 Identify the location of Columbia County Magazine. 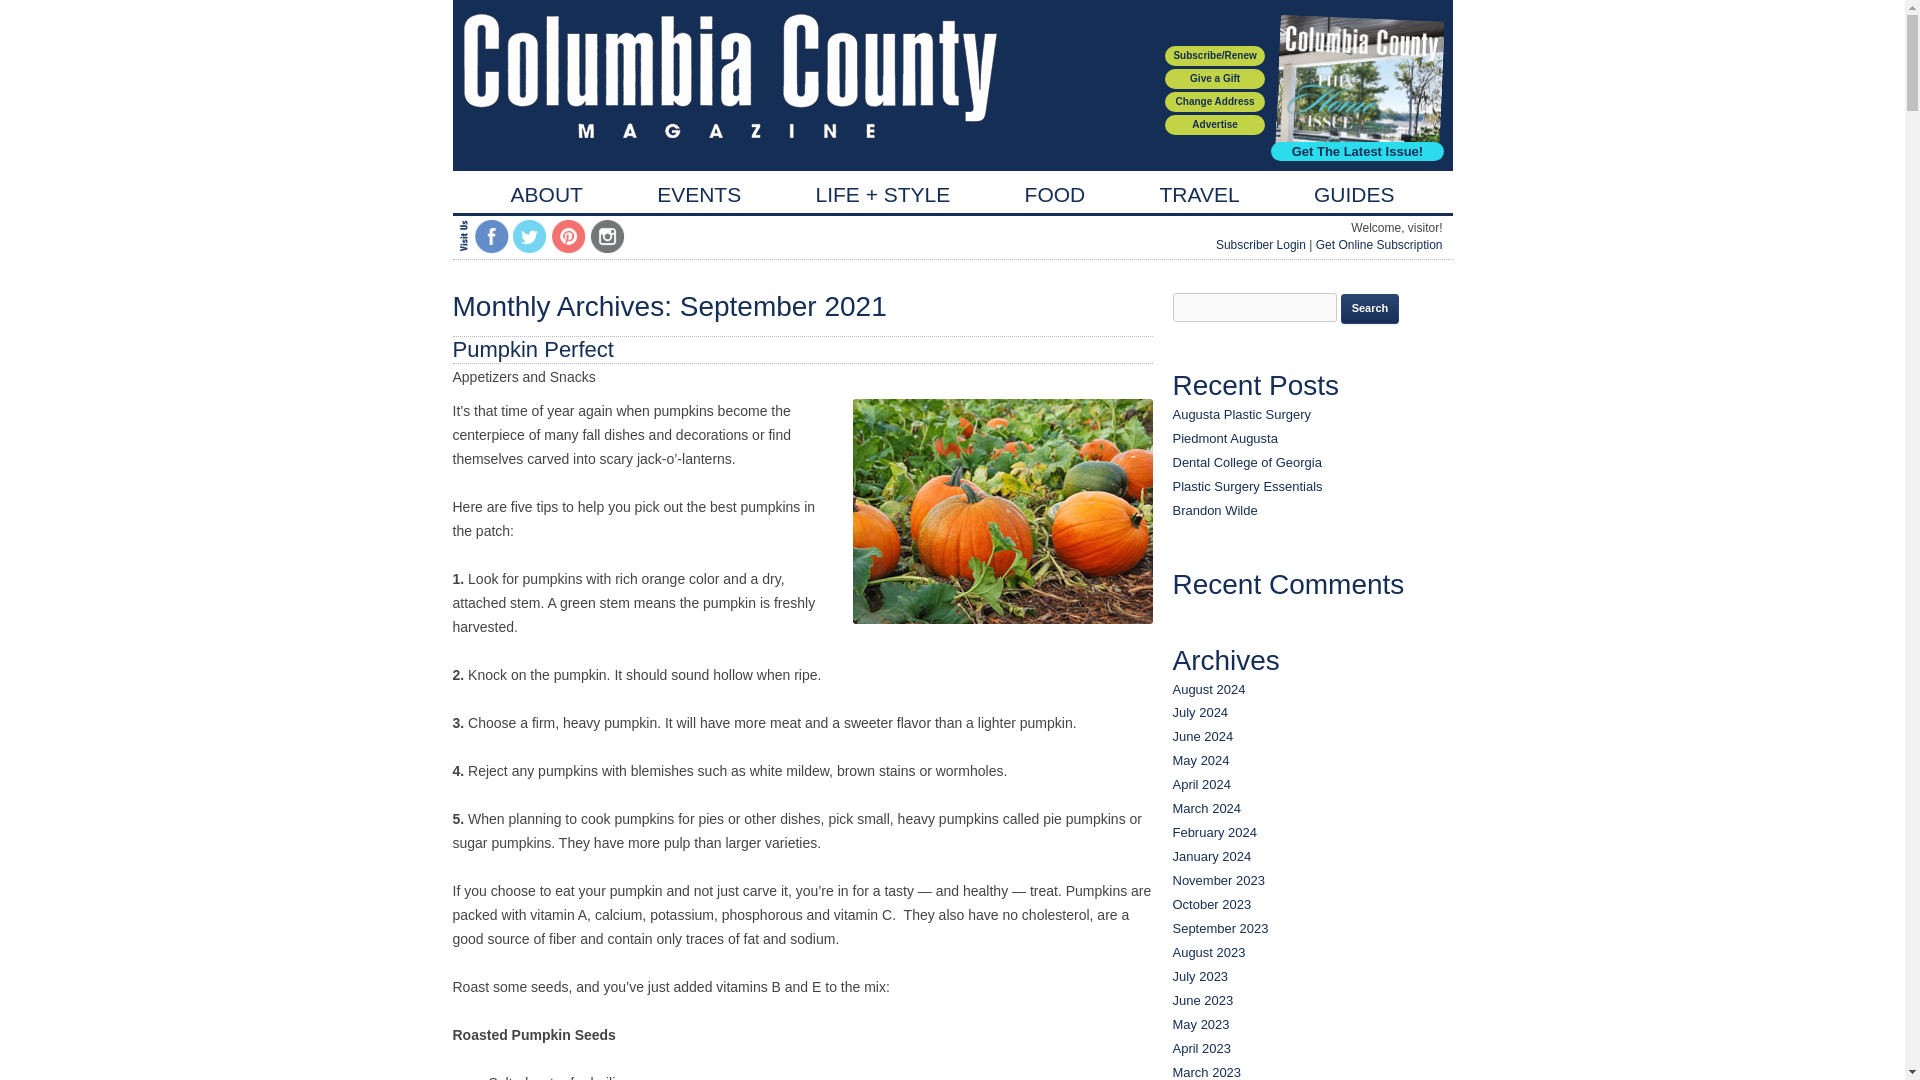
(731, 83).